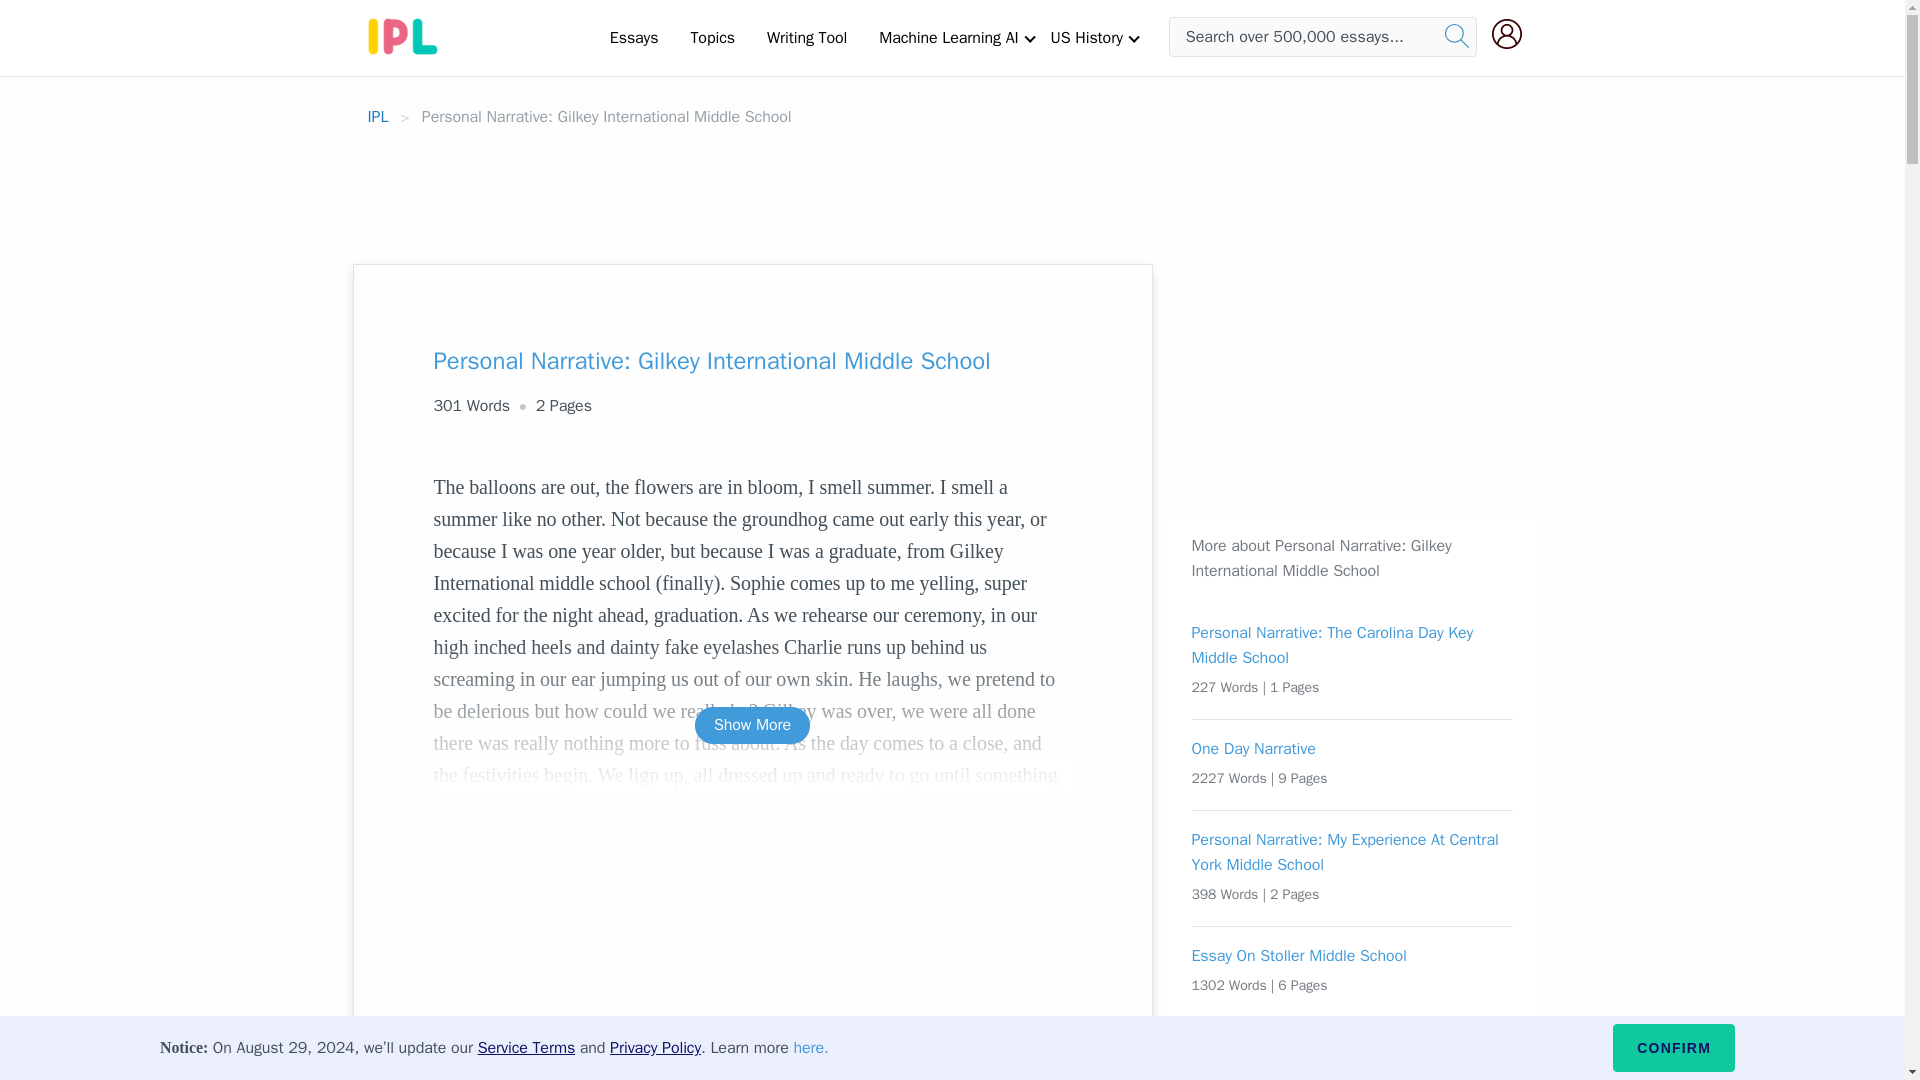 The width and height of the screenshot is (1920, 1080). Describe the element at coordinates (712, 37) in the screenshot. I see `Topics` at that location.